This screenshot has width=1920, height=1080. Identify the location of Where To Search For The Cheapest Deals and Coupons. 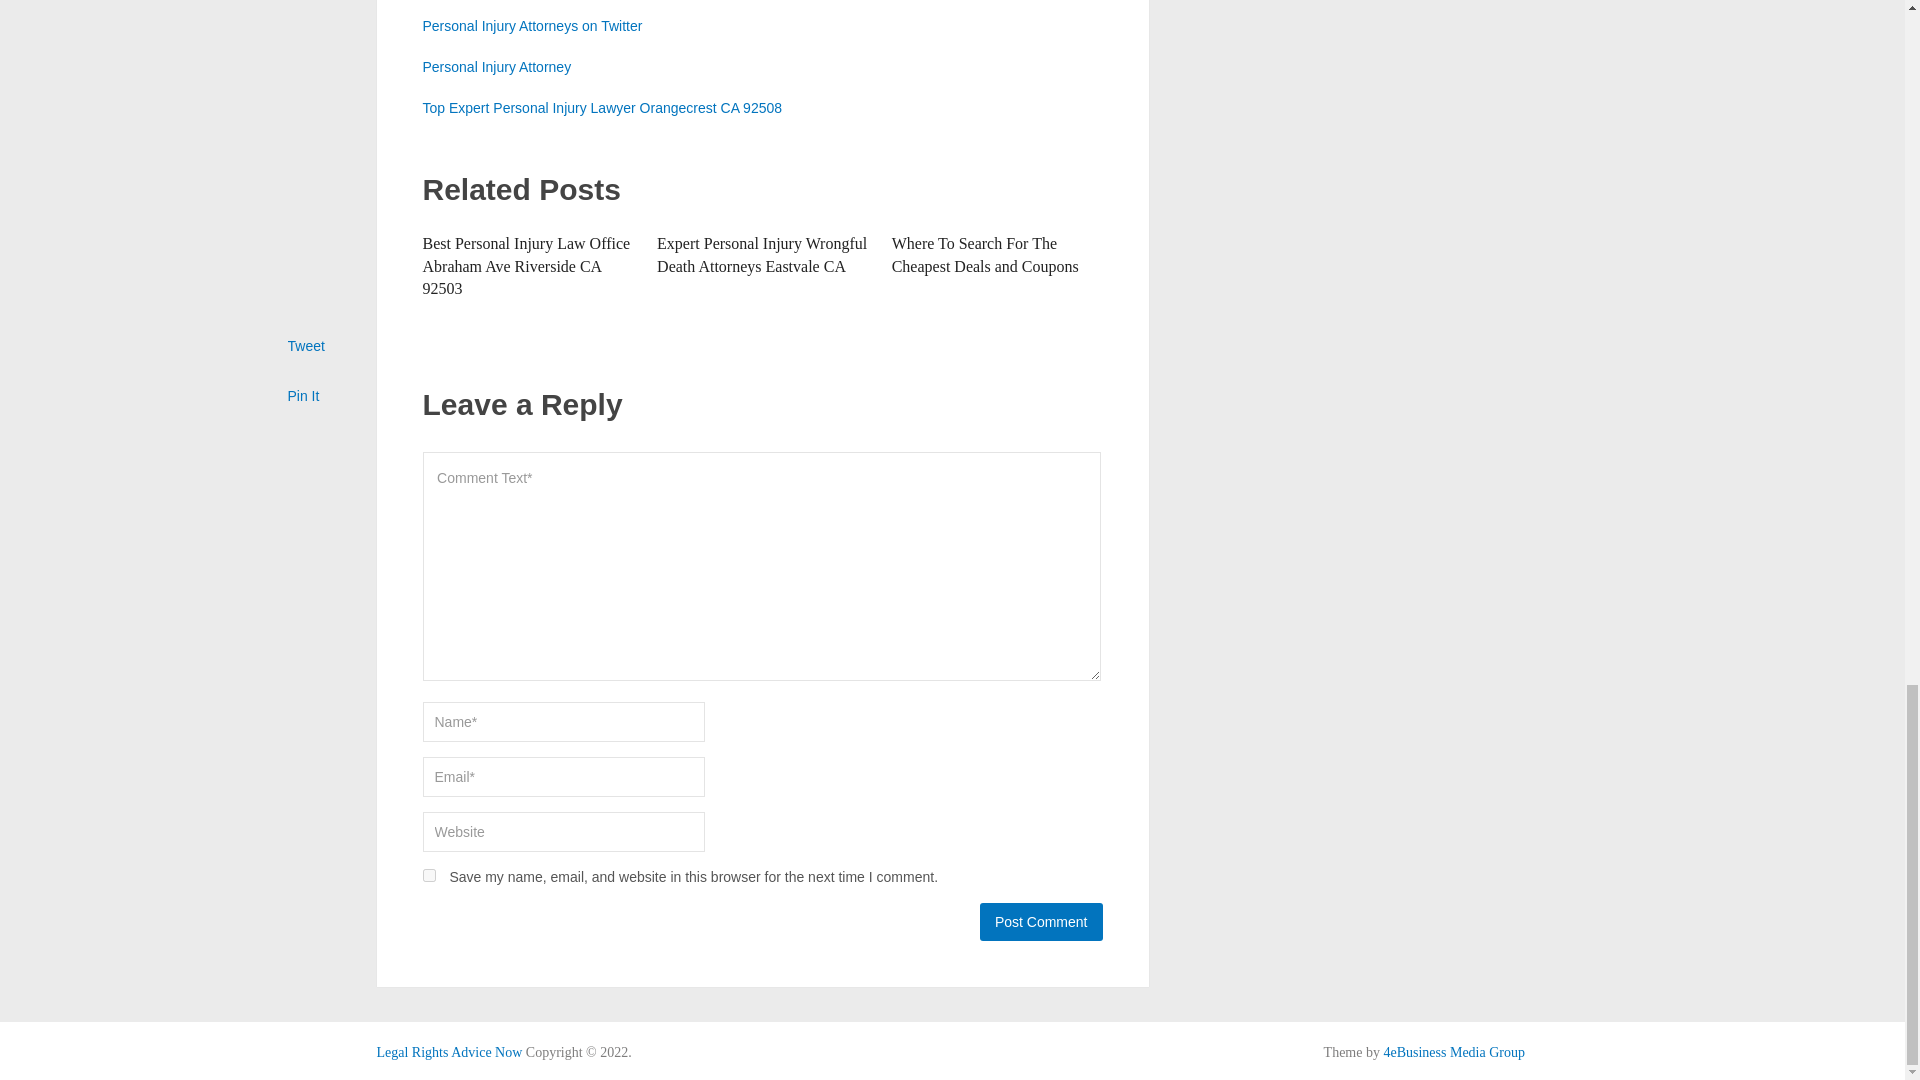
(986, 254).